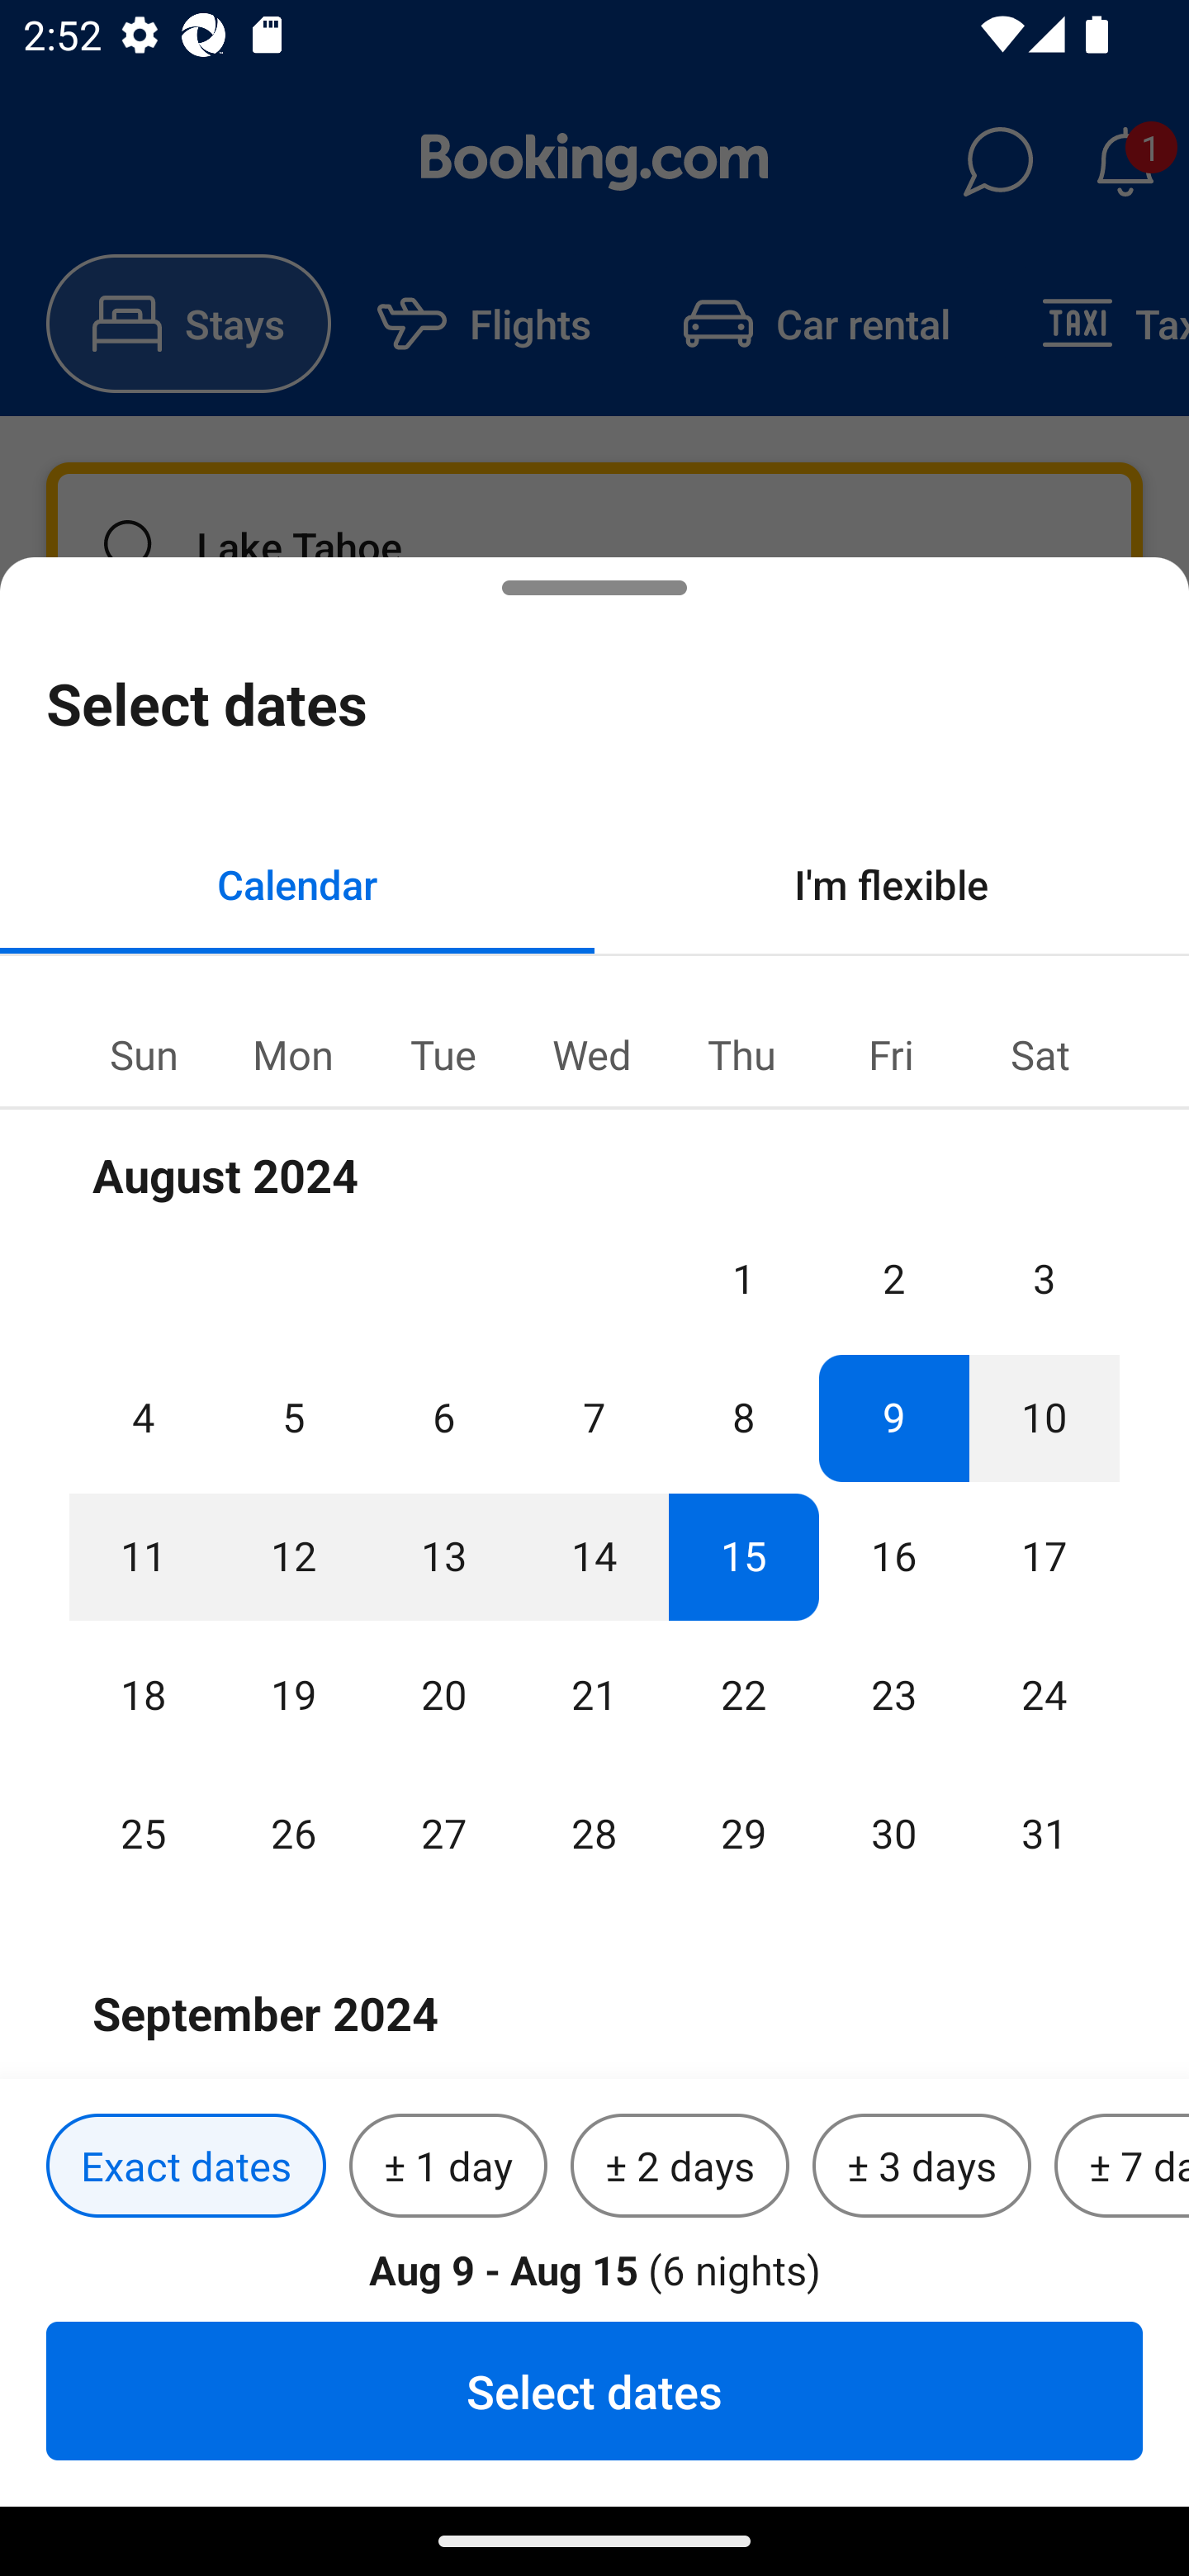 The image size is (1189, 2576). I want to click on I'm flexible, so click(892, 883).